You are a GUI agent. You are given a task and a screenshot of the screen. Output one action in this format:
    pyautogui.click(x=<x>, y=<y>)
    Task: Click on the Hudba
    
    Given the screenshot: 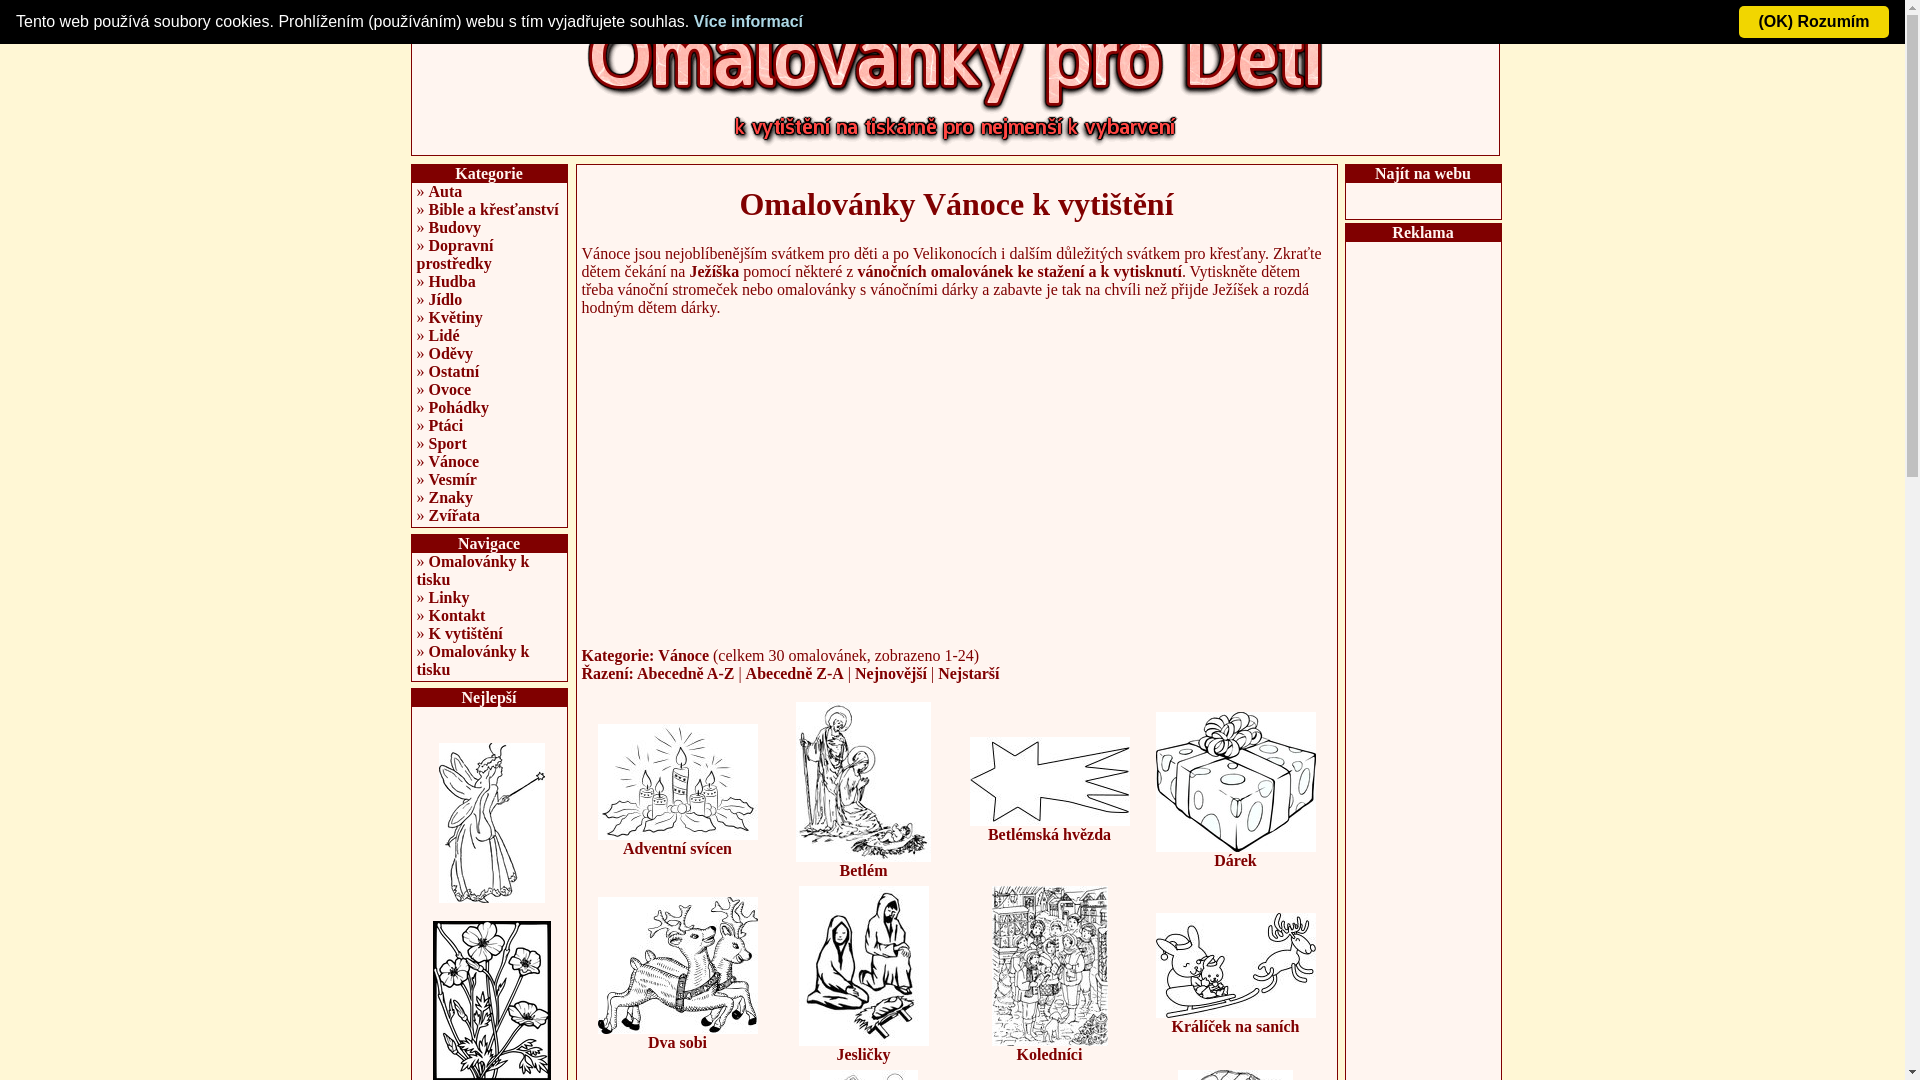 What is the action you would take?
    pyautogui.click(x=452, y=282)
    